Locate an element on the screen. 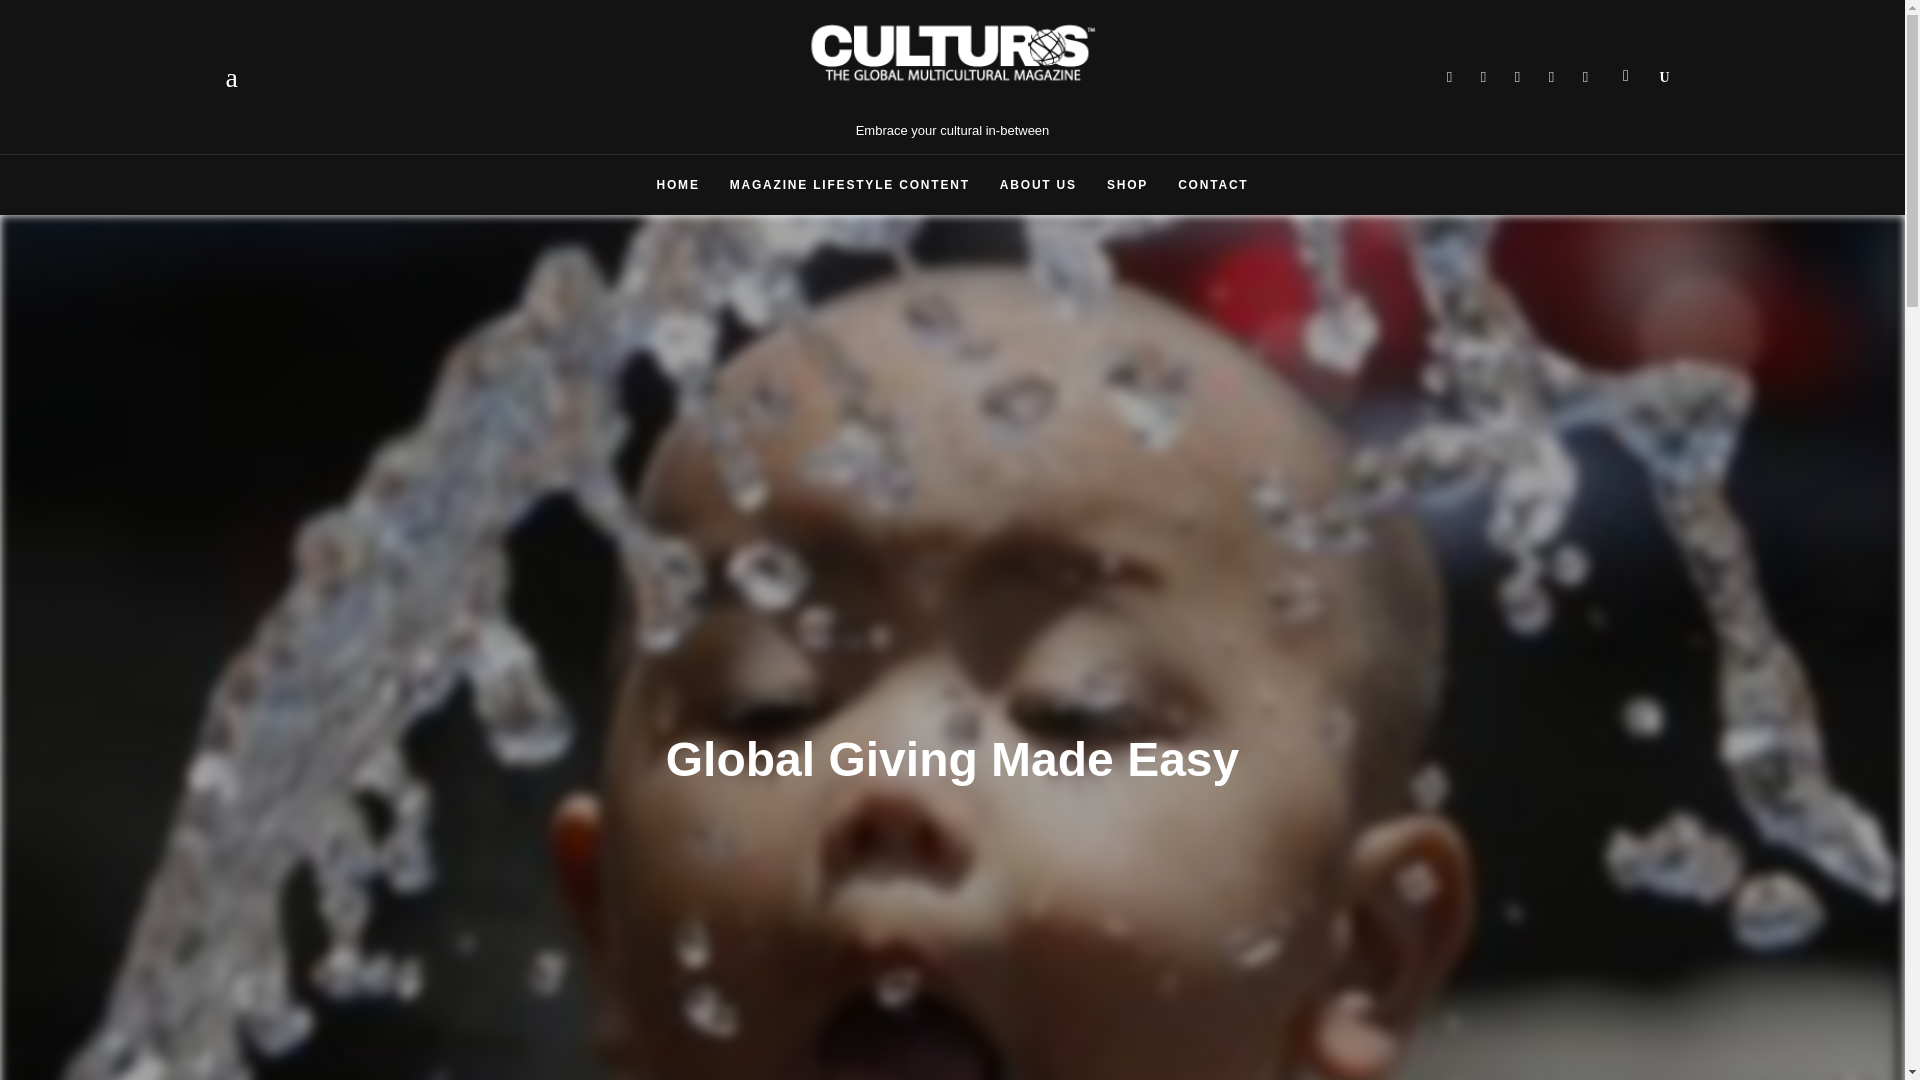 This screenshot has height=1080, width=1920. Cultursmag is located at coordinates (1551, 76).